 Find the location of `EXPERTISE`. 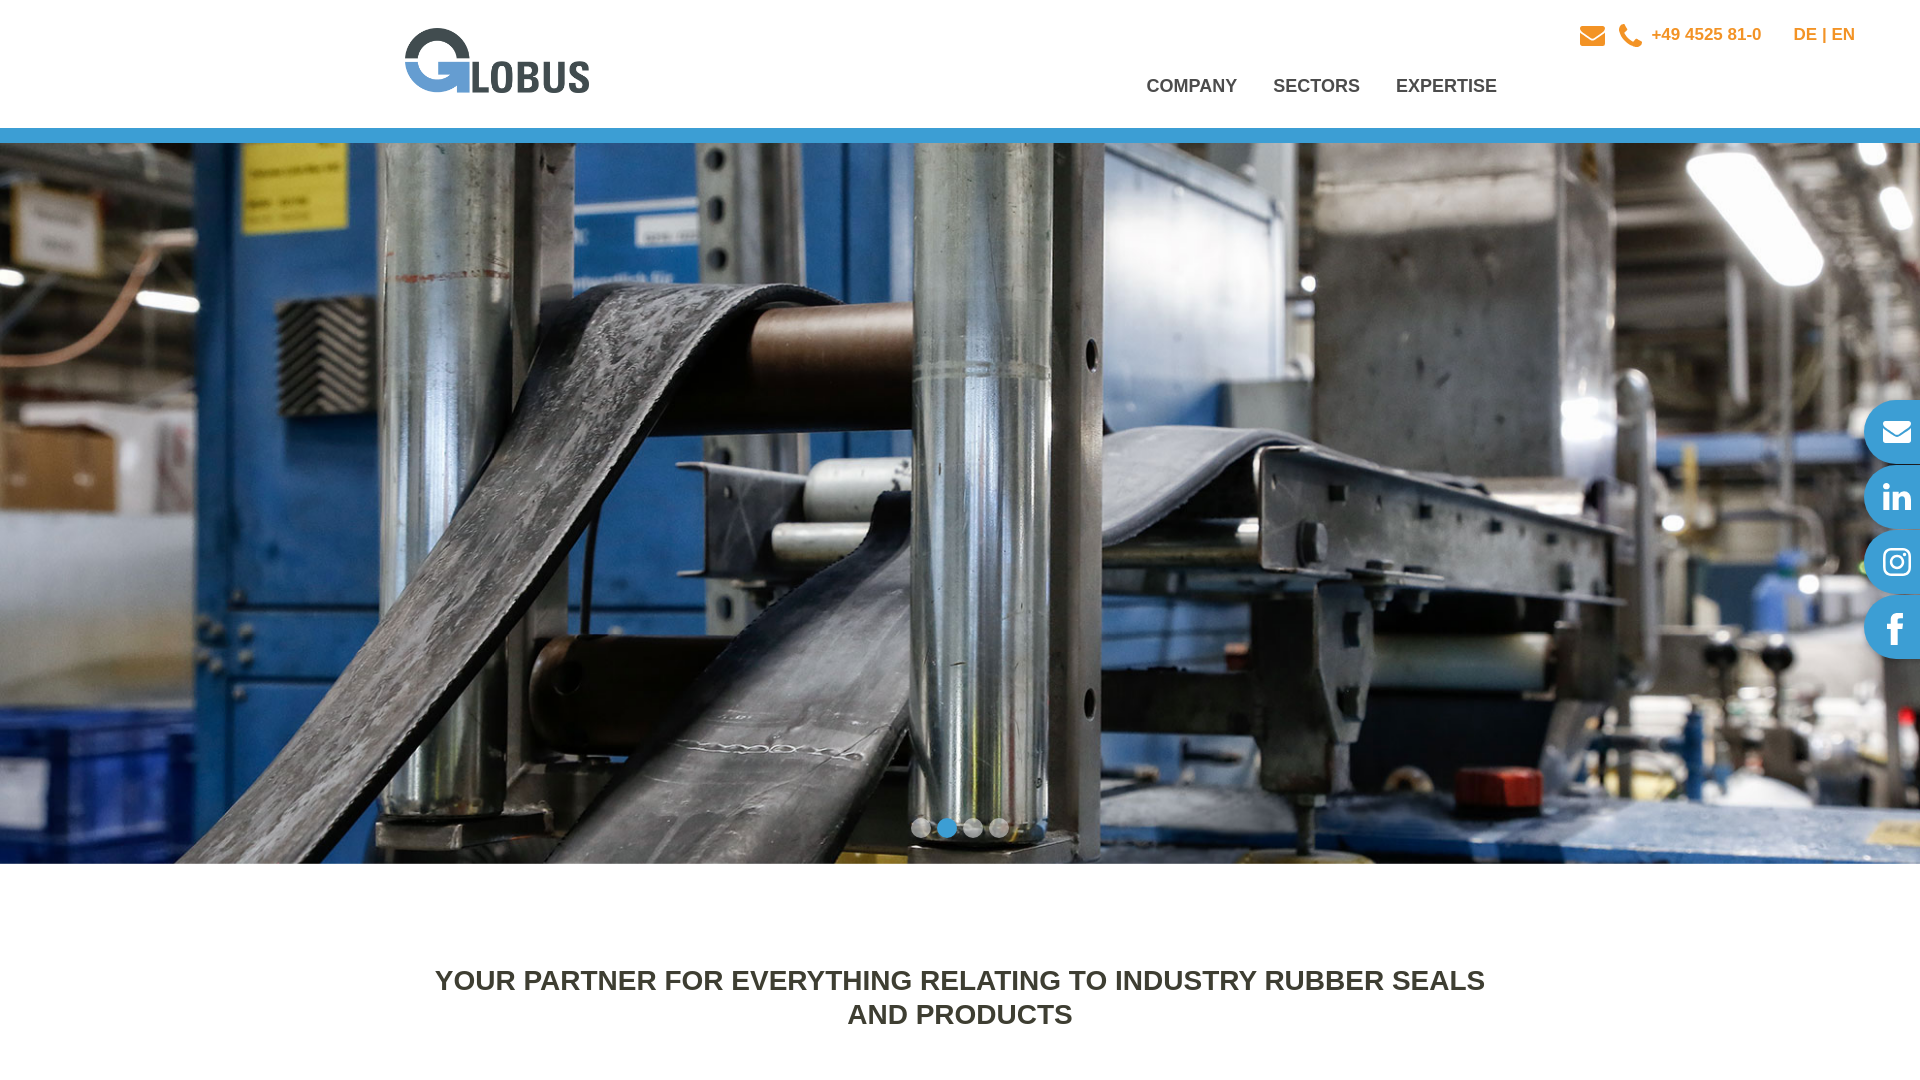

EXPERTISE is located at coordinates (1446, 86).